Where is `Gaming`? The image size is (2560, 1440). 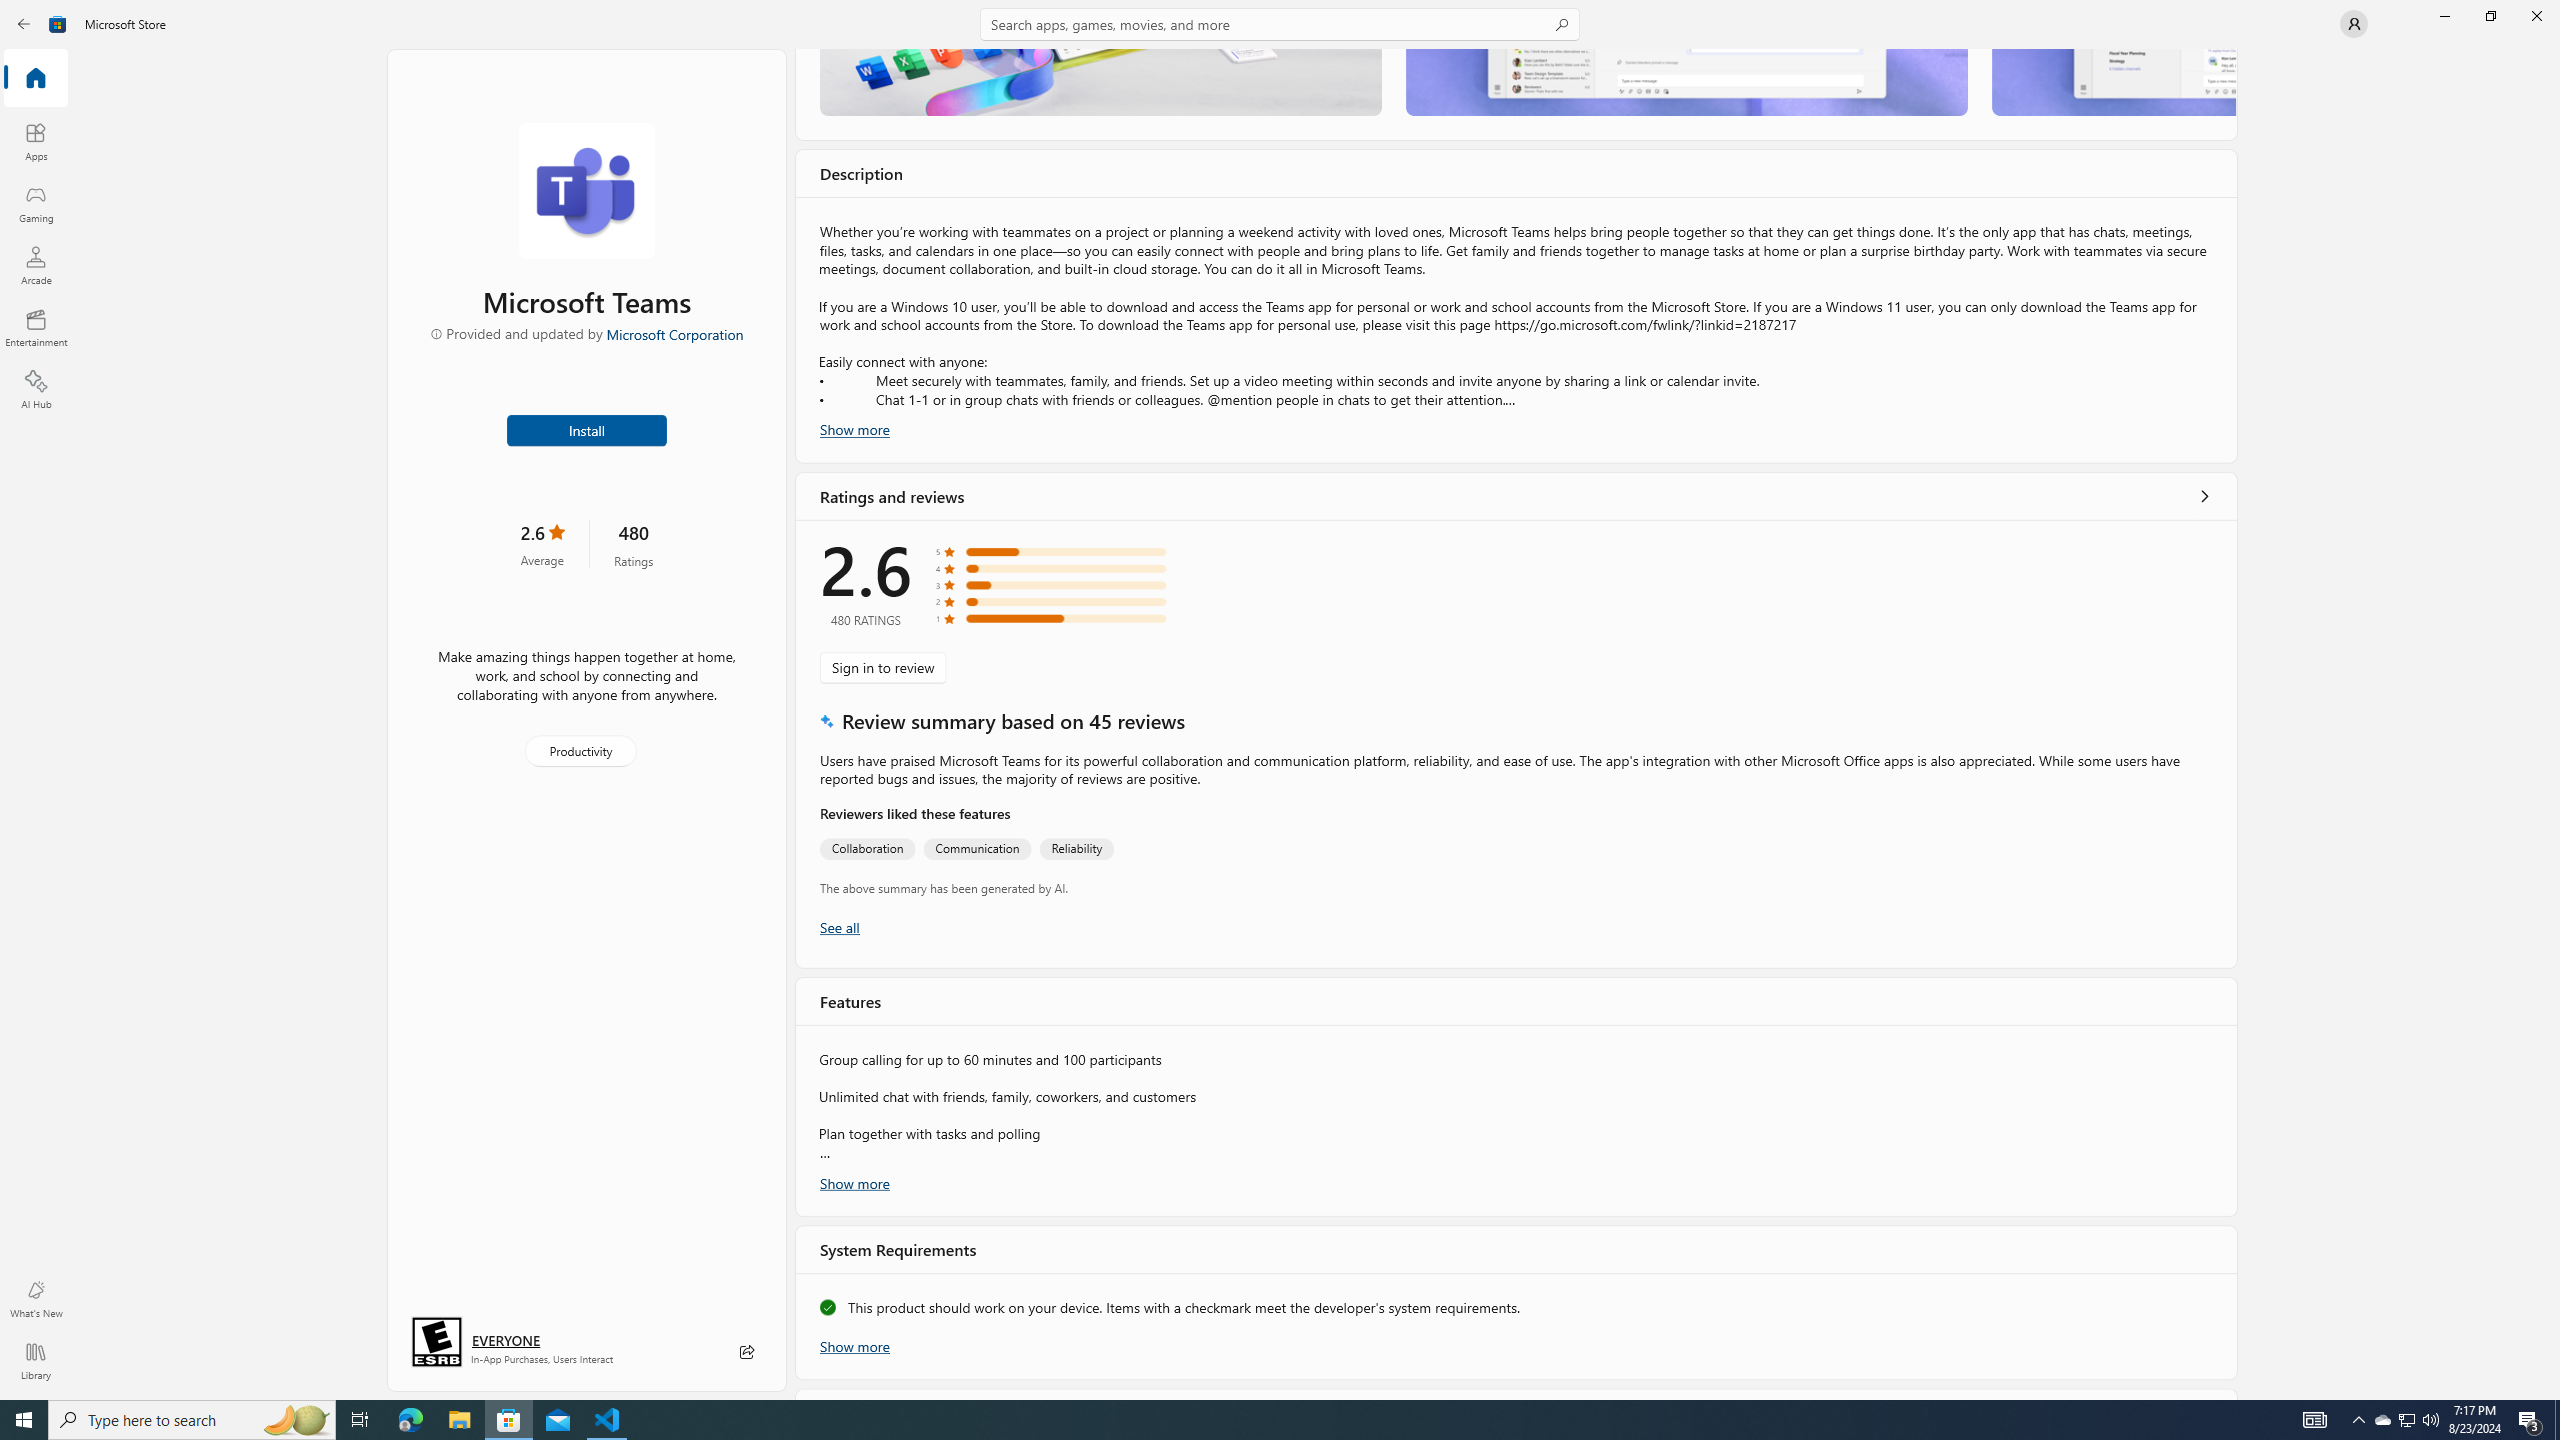
Gaming is located at coordinates (36, 203).